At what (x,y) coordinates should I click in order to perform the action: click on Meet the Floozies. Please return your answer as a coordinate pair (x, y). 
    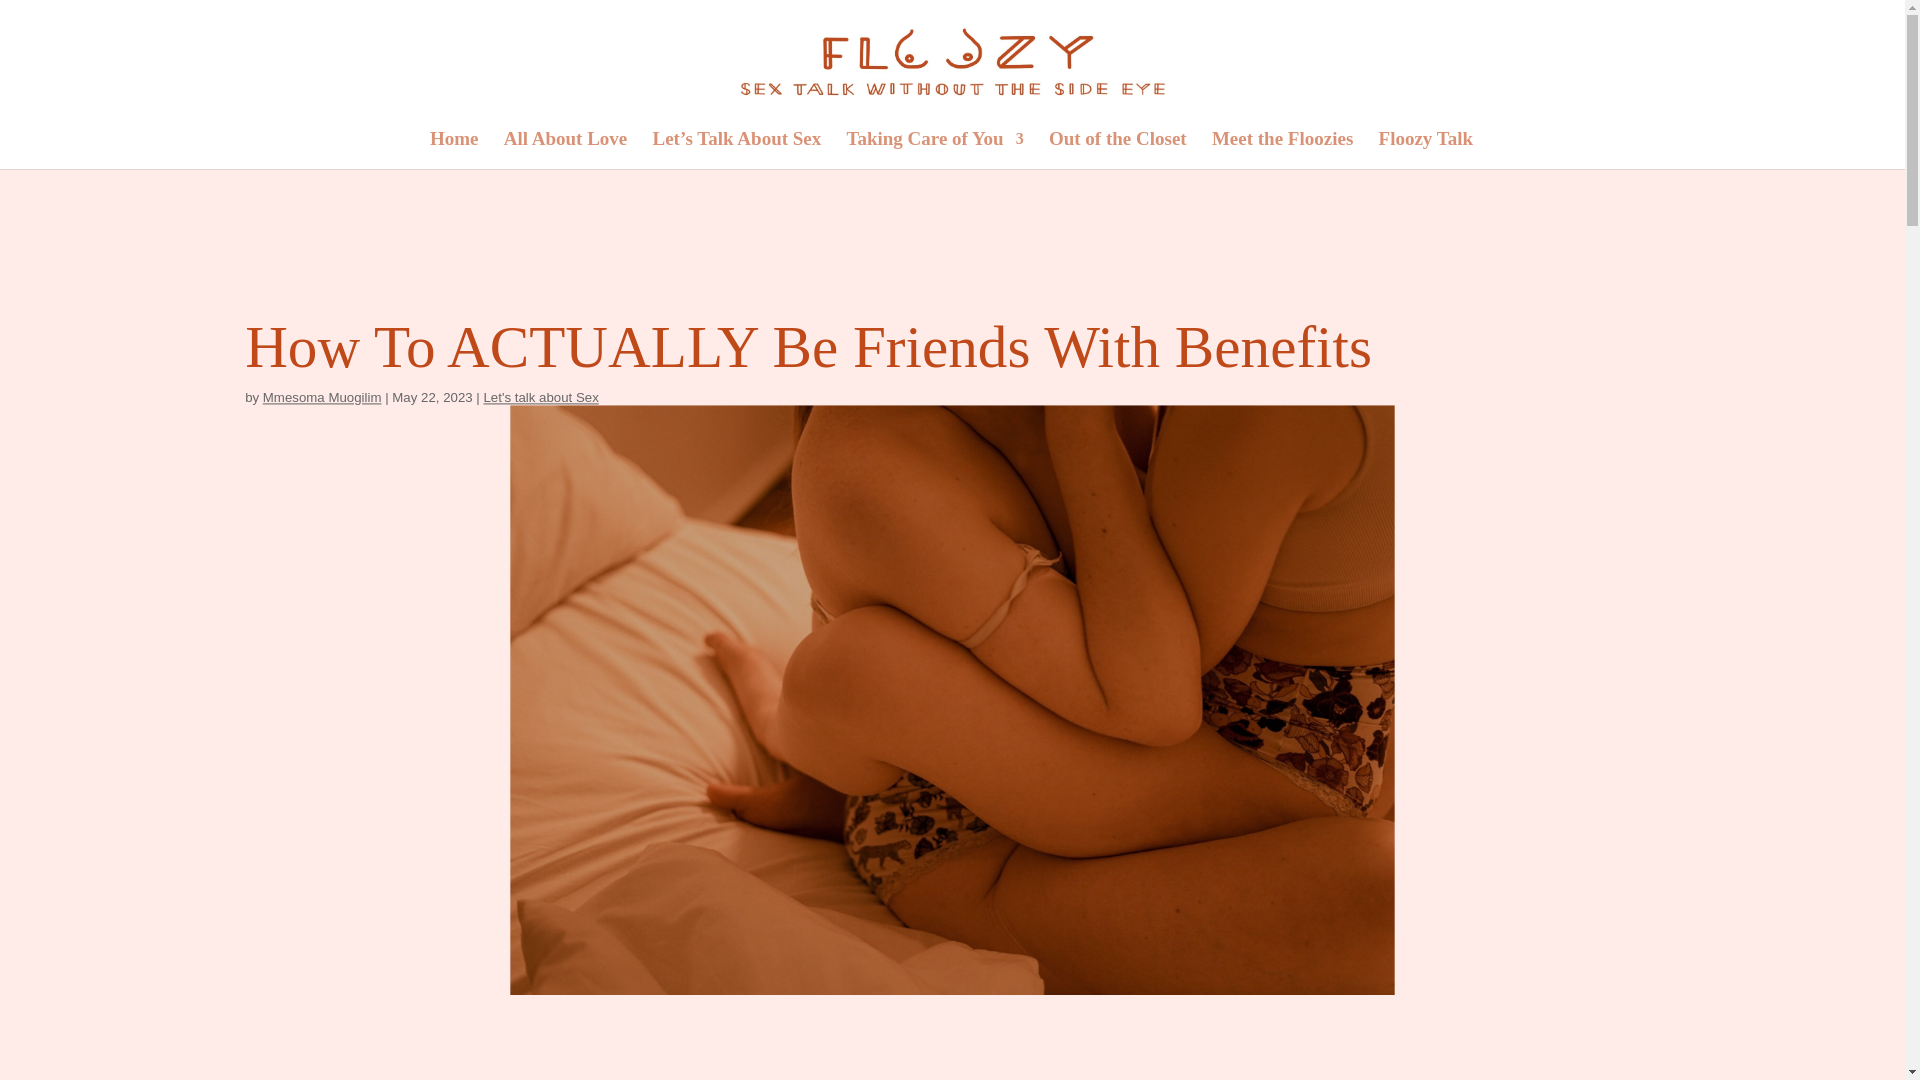
    Looking at the image, I should click on (1282, 150).